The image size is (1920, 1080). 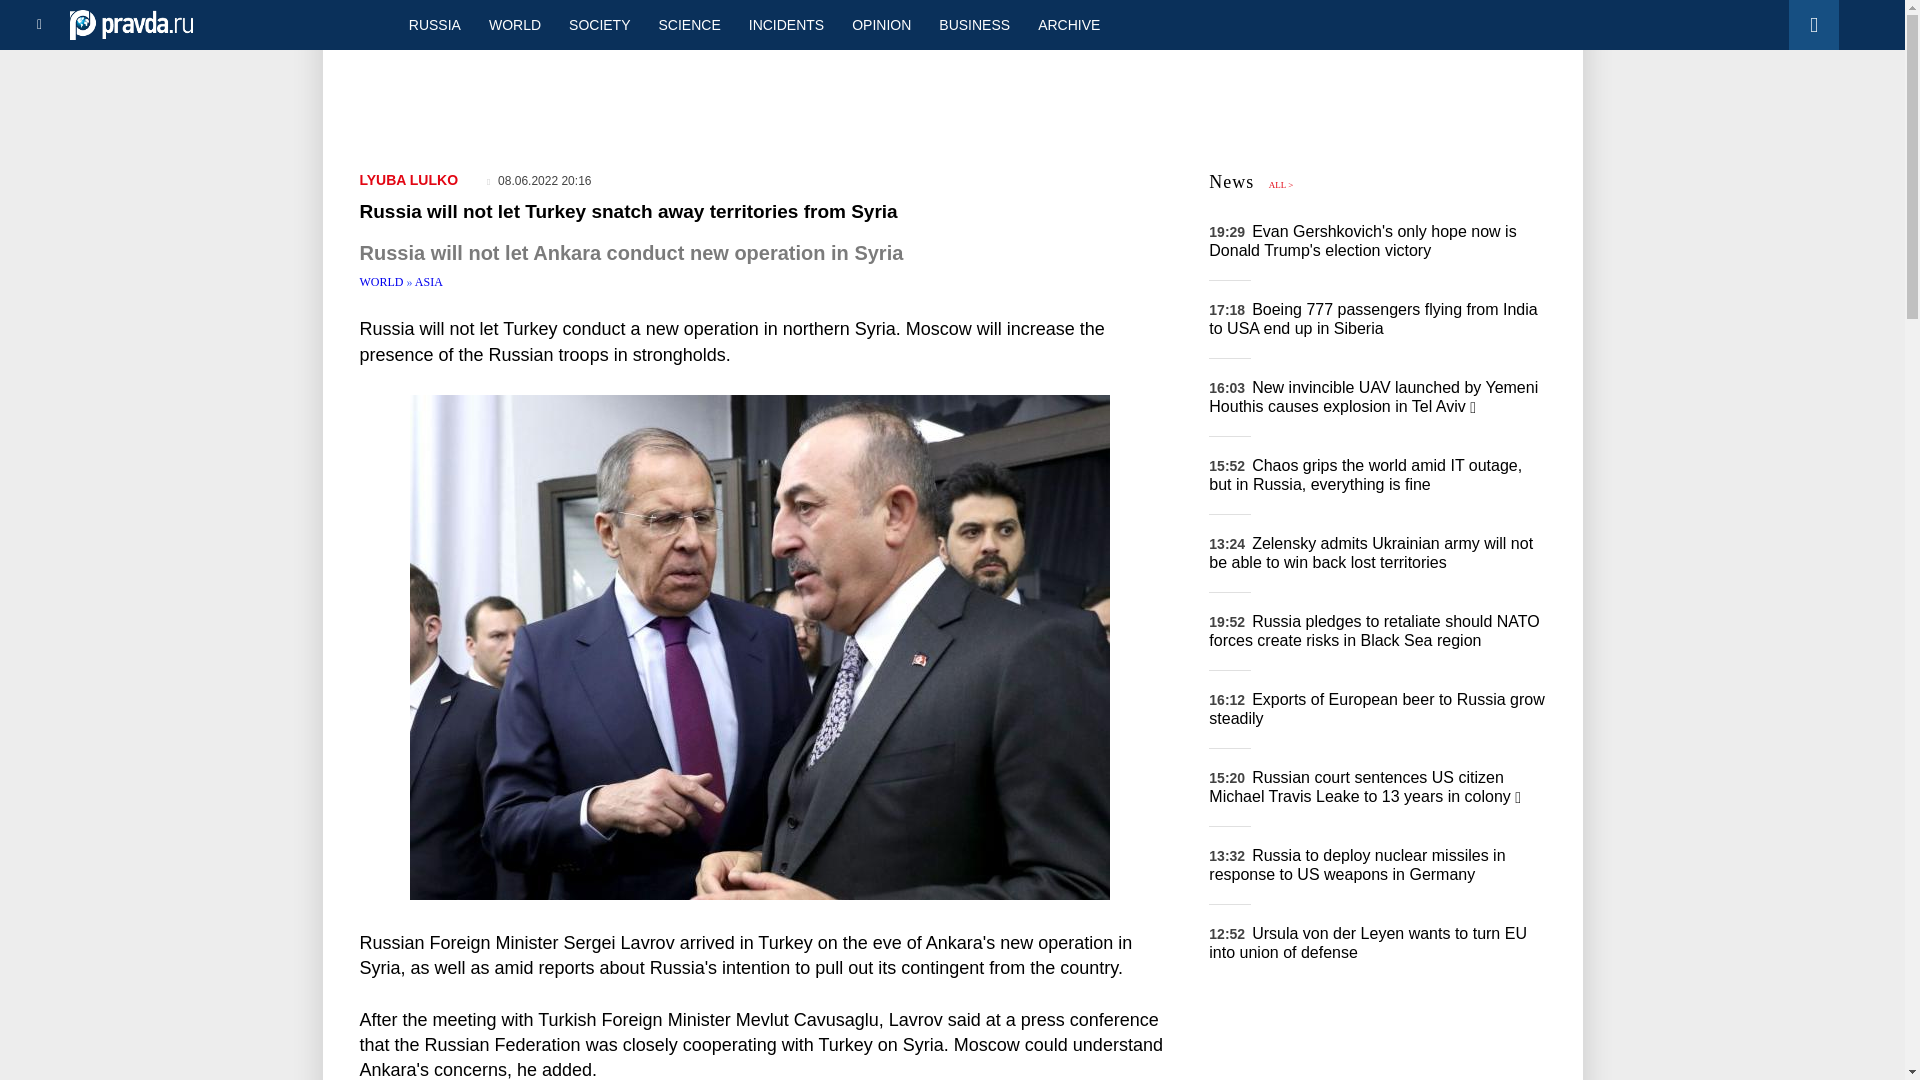 What do you see at coordinates (428, 282) in the screenshot?
I see `ASIA` at bounding box center [428, 282].